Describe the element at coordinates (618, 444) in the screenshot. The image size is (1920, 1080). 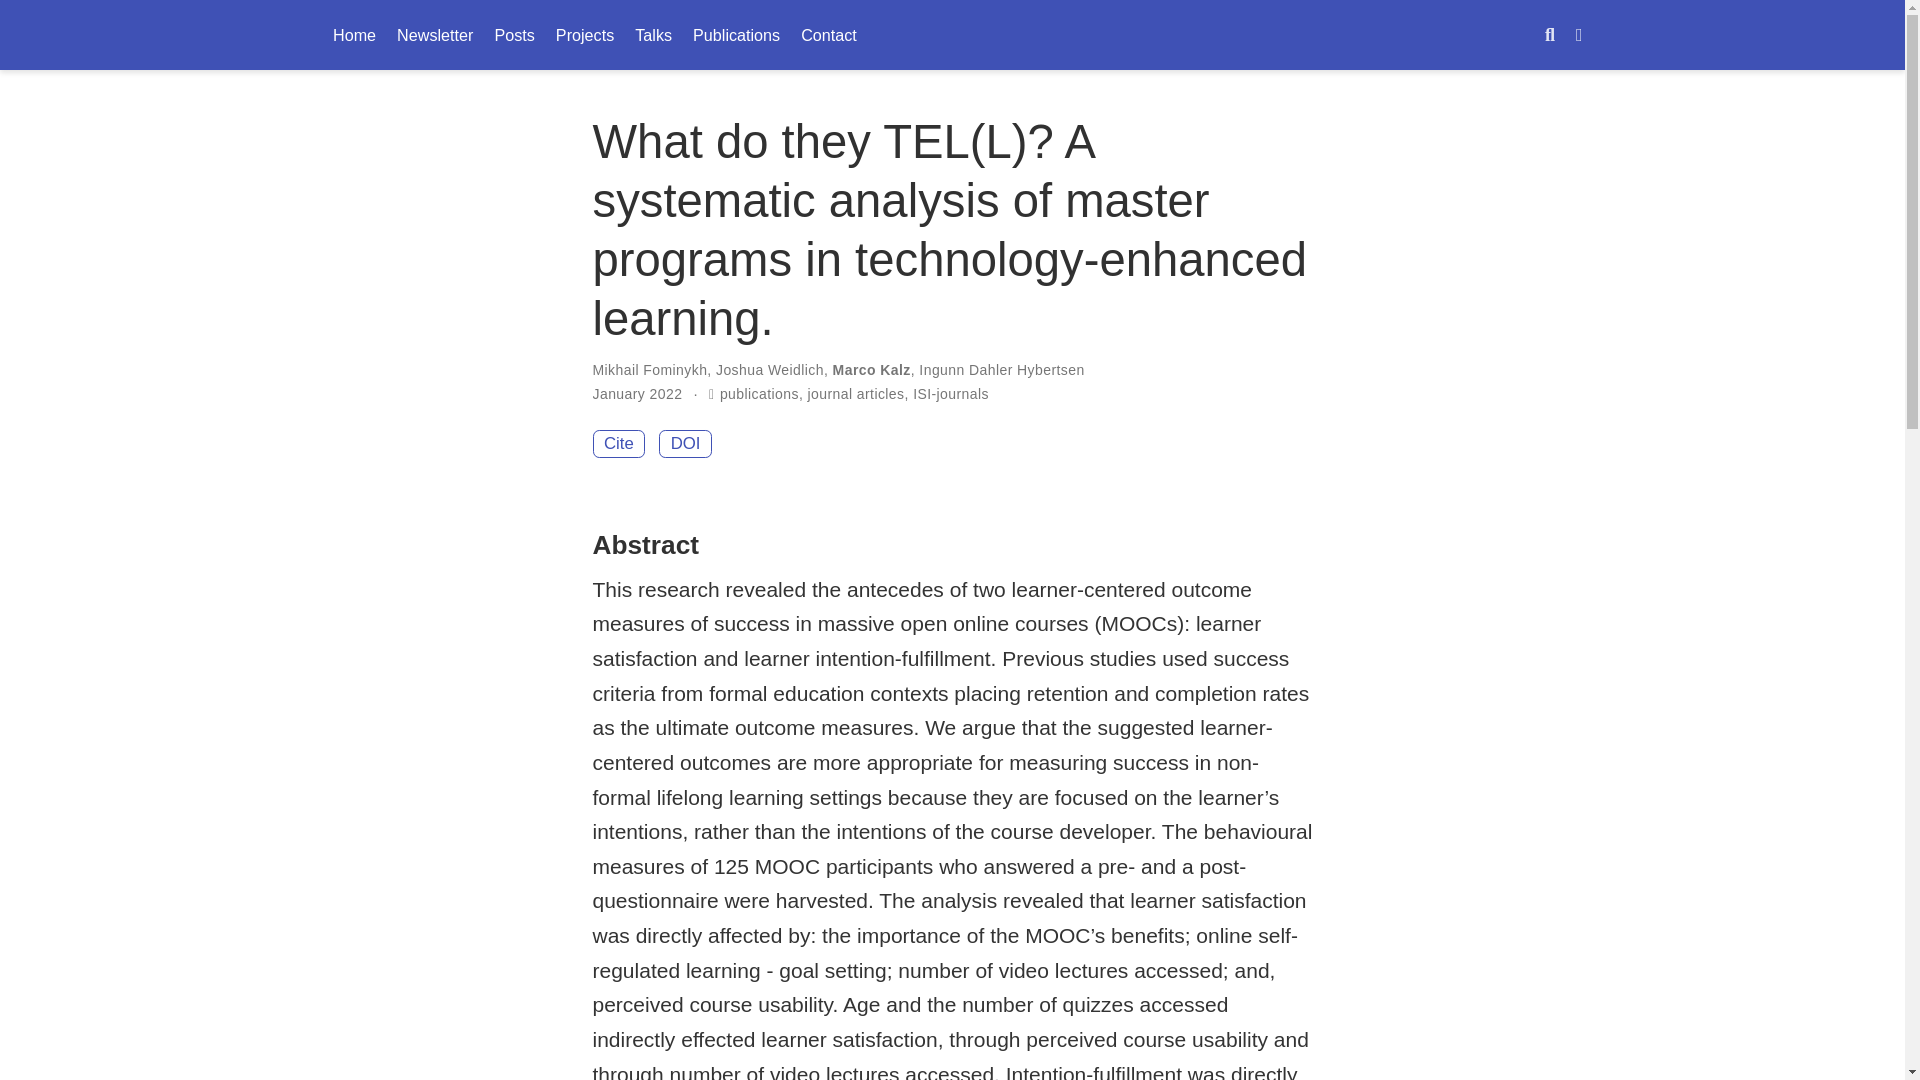
I see `Cite` at that location.